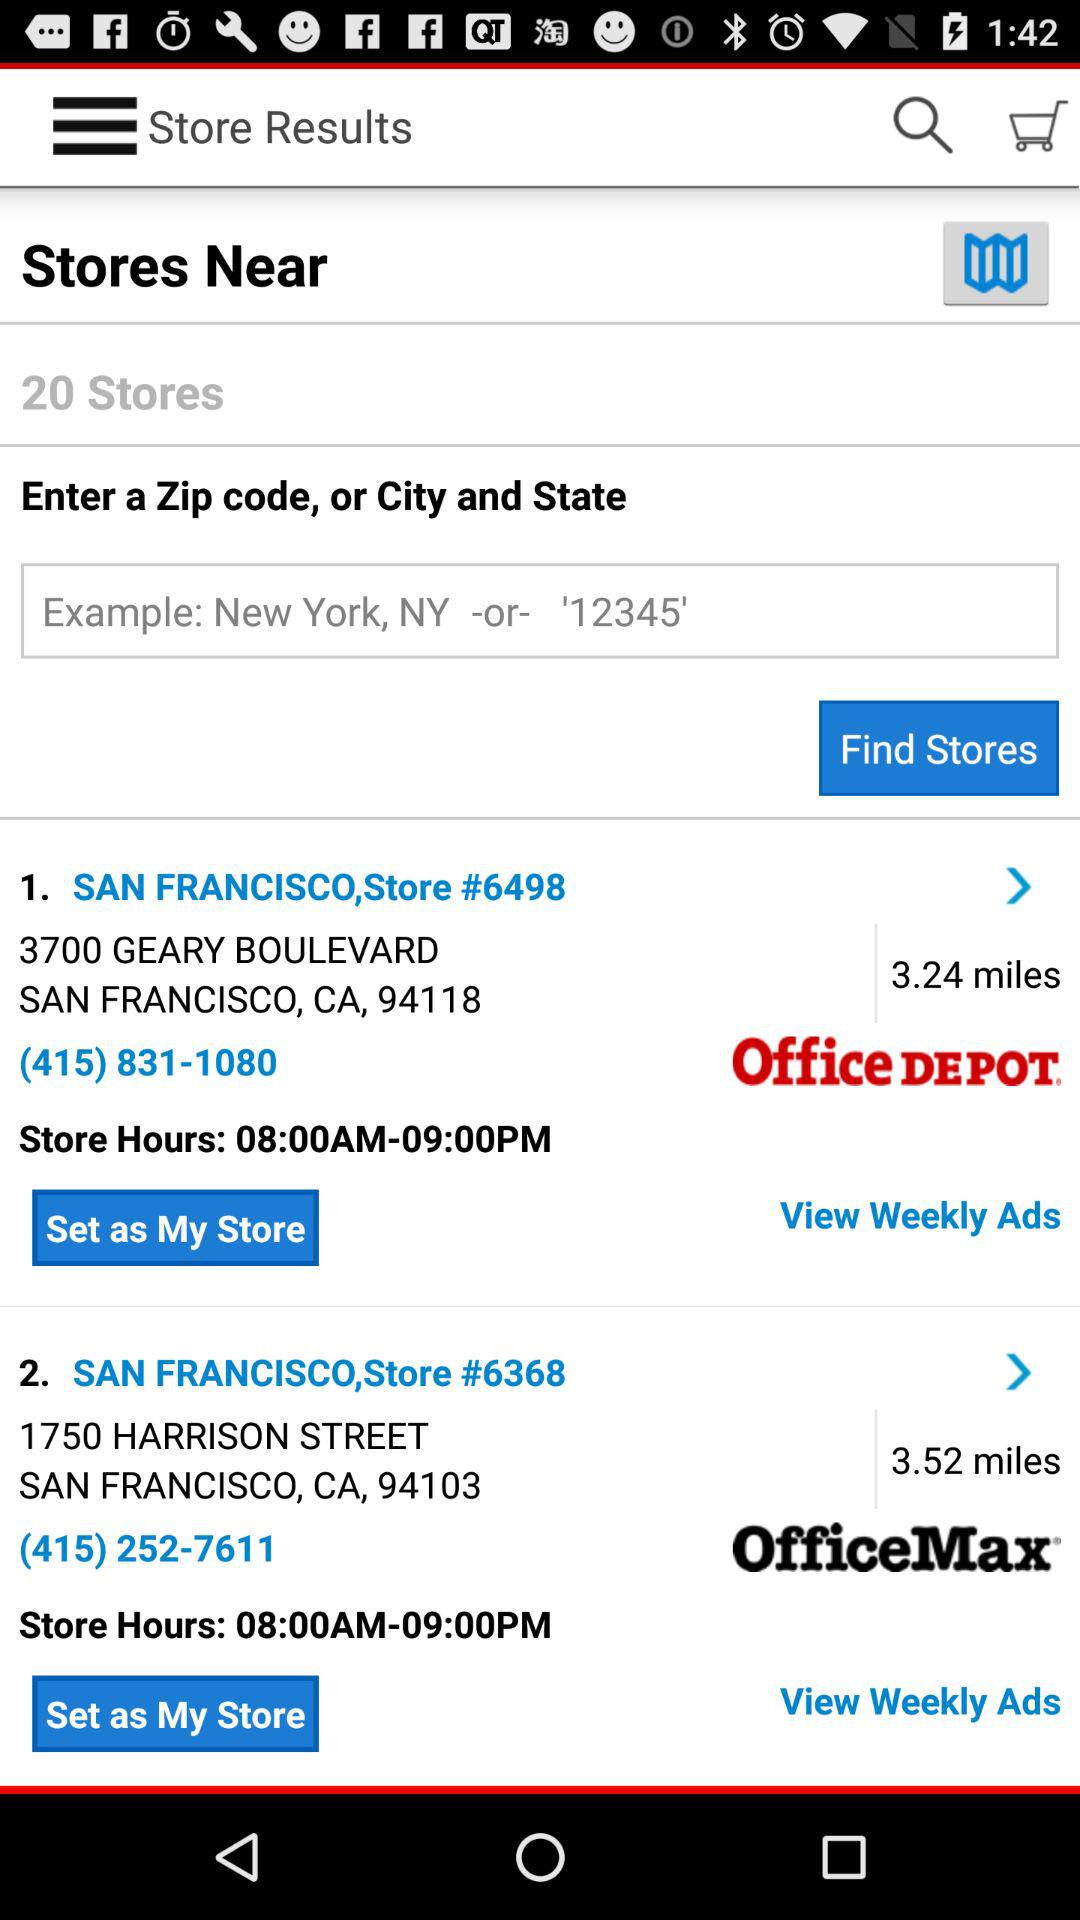 The height and width of the screenshot is (1920, 1080). Describe the element at coordinates (996, 262) in the screenshot. I see `open map` at that location.